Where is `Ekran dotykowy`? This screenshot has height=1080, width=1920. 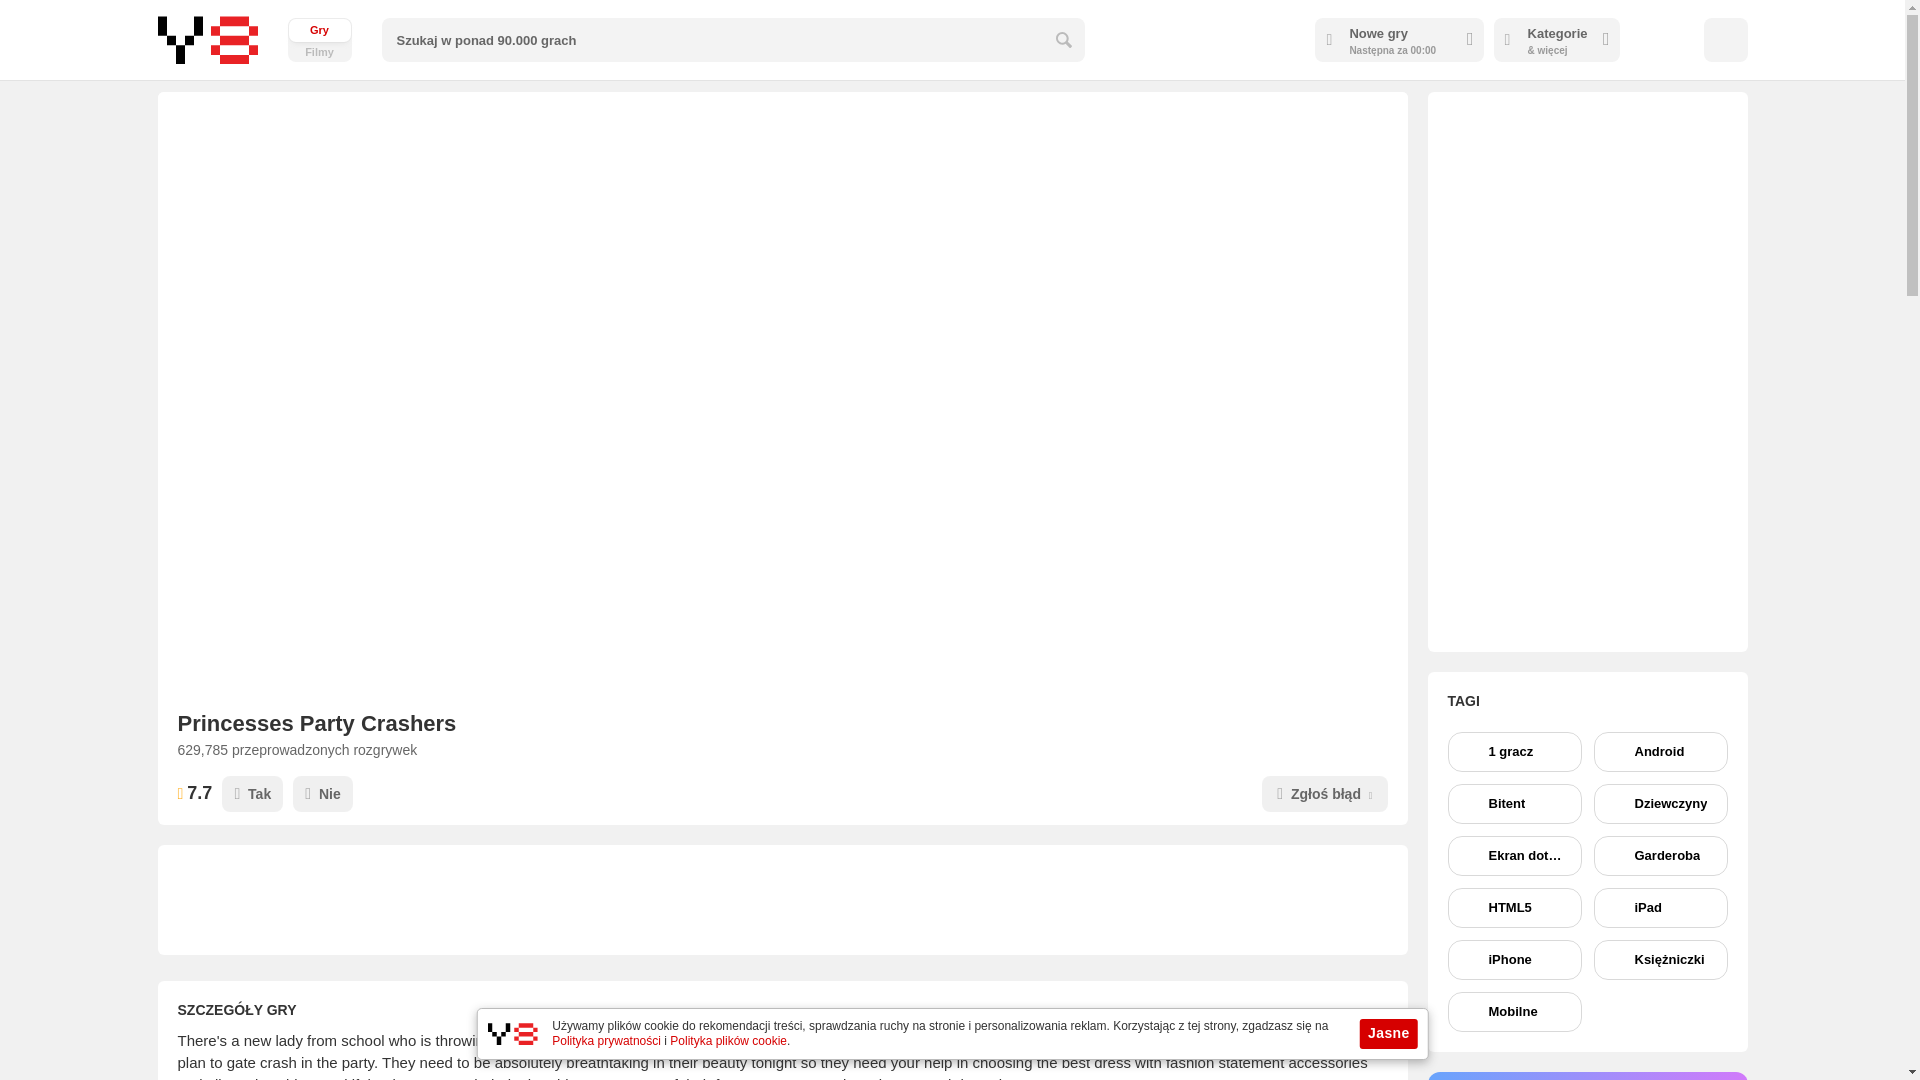
Ekran dotykowy is located at coordinates (1514, 855).